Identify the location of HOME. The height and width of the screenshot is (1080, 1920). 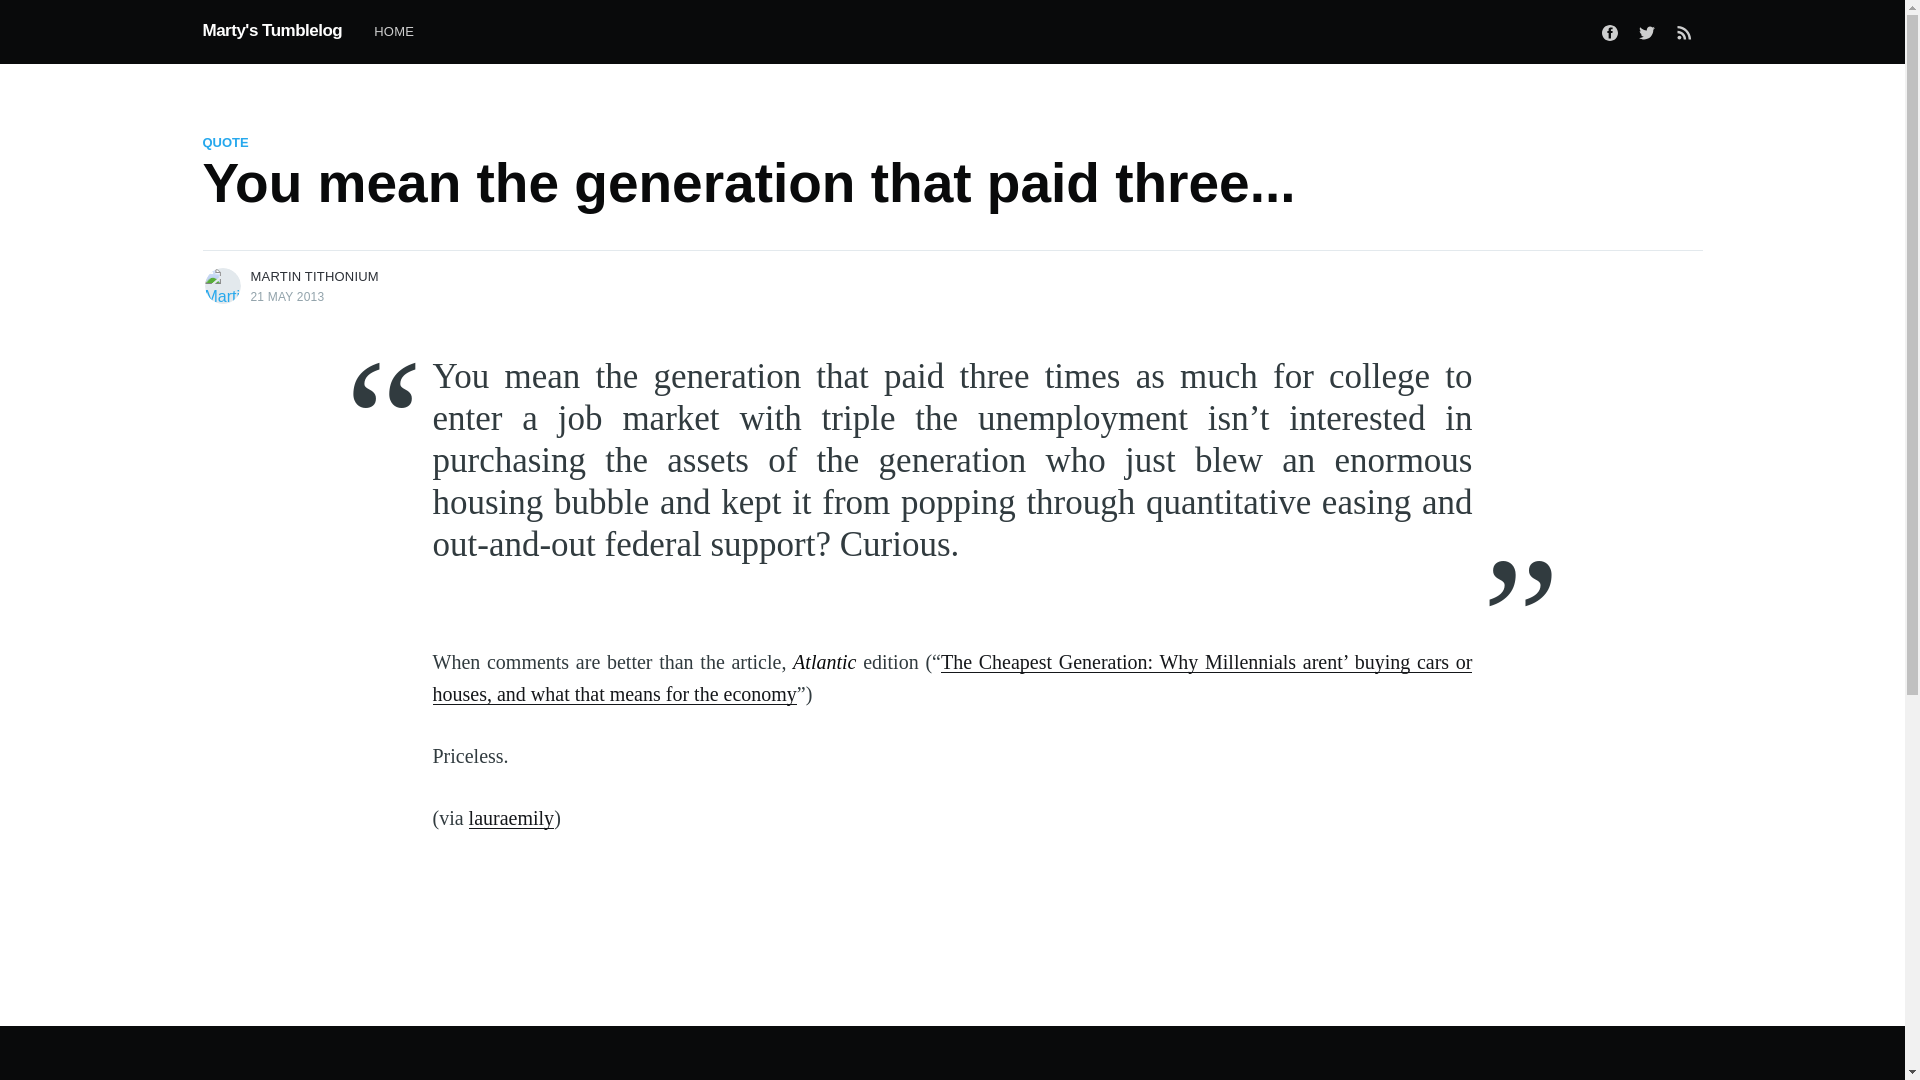
(394, 32).